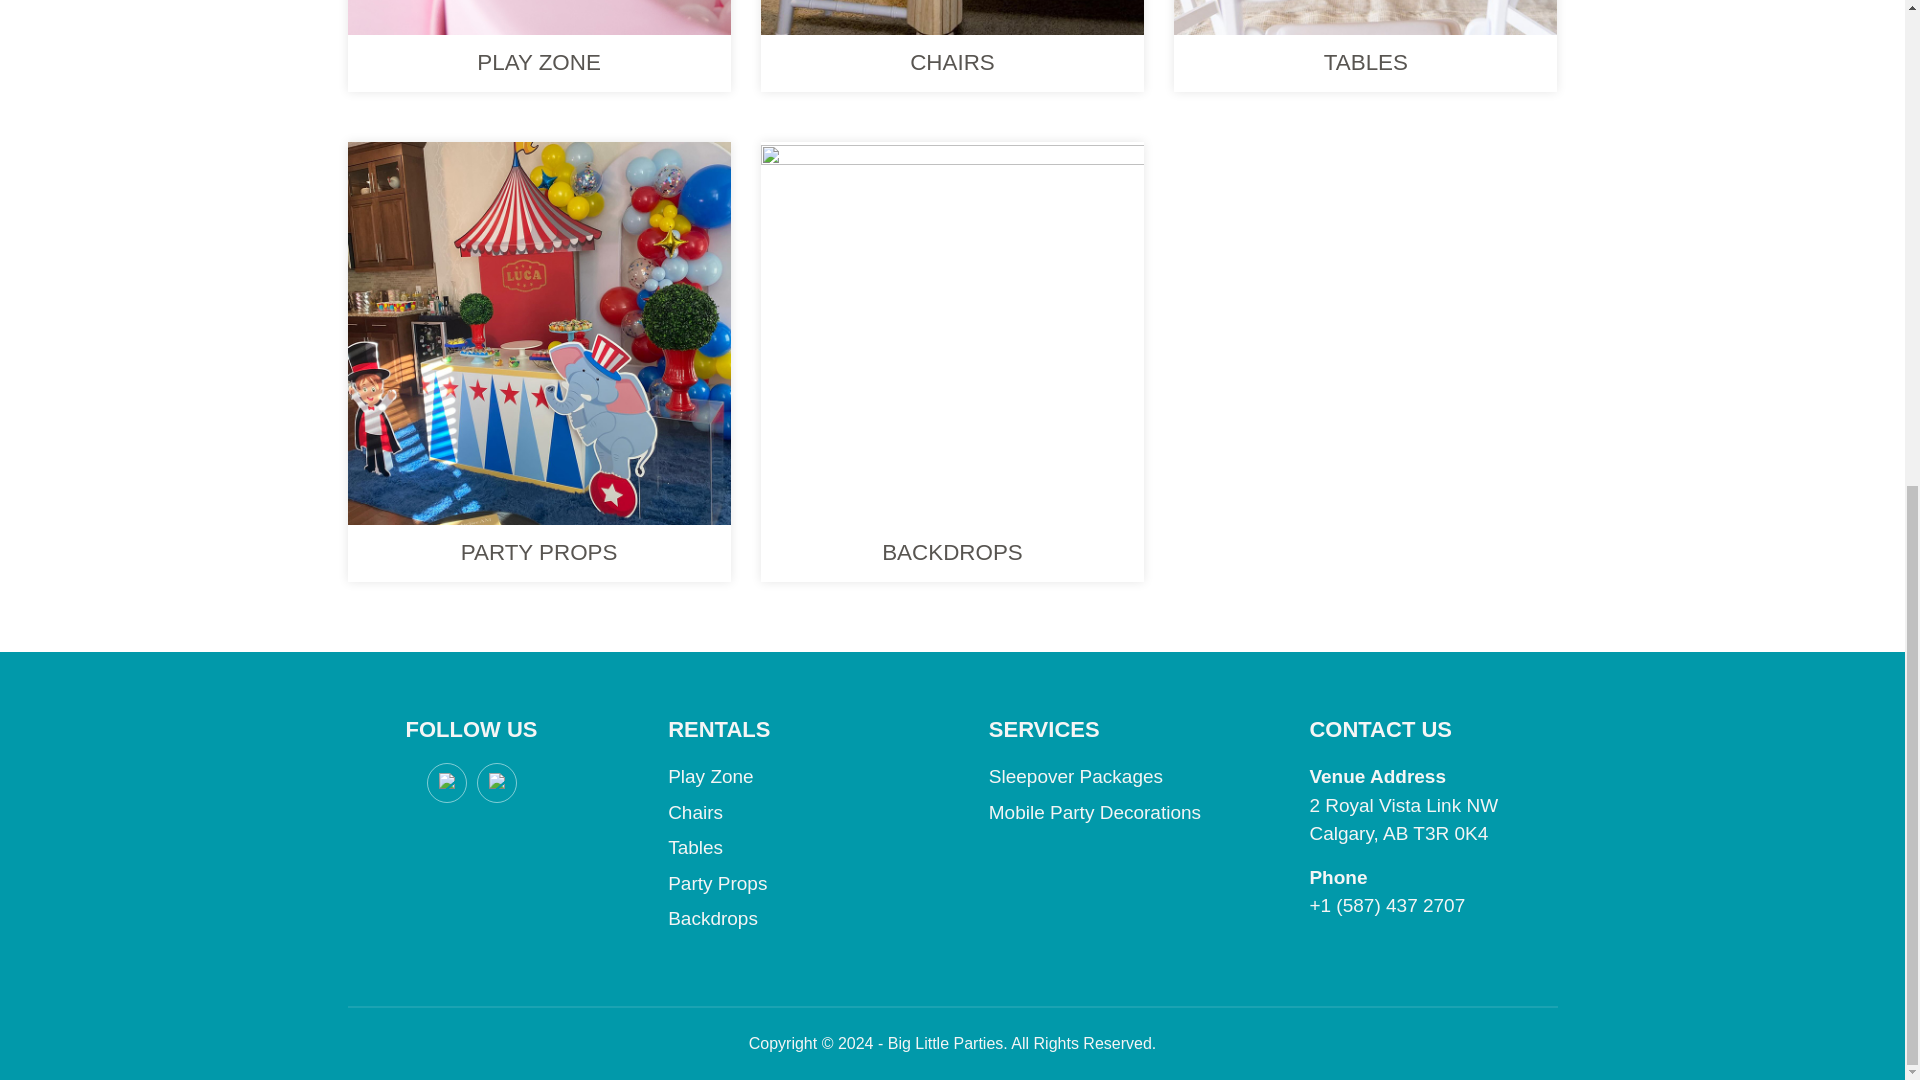 The image size is (1920, 1080). Describe the element at coordinates (1365, 17) in the screenshot. I see `tables` at that location.